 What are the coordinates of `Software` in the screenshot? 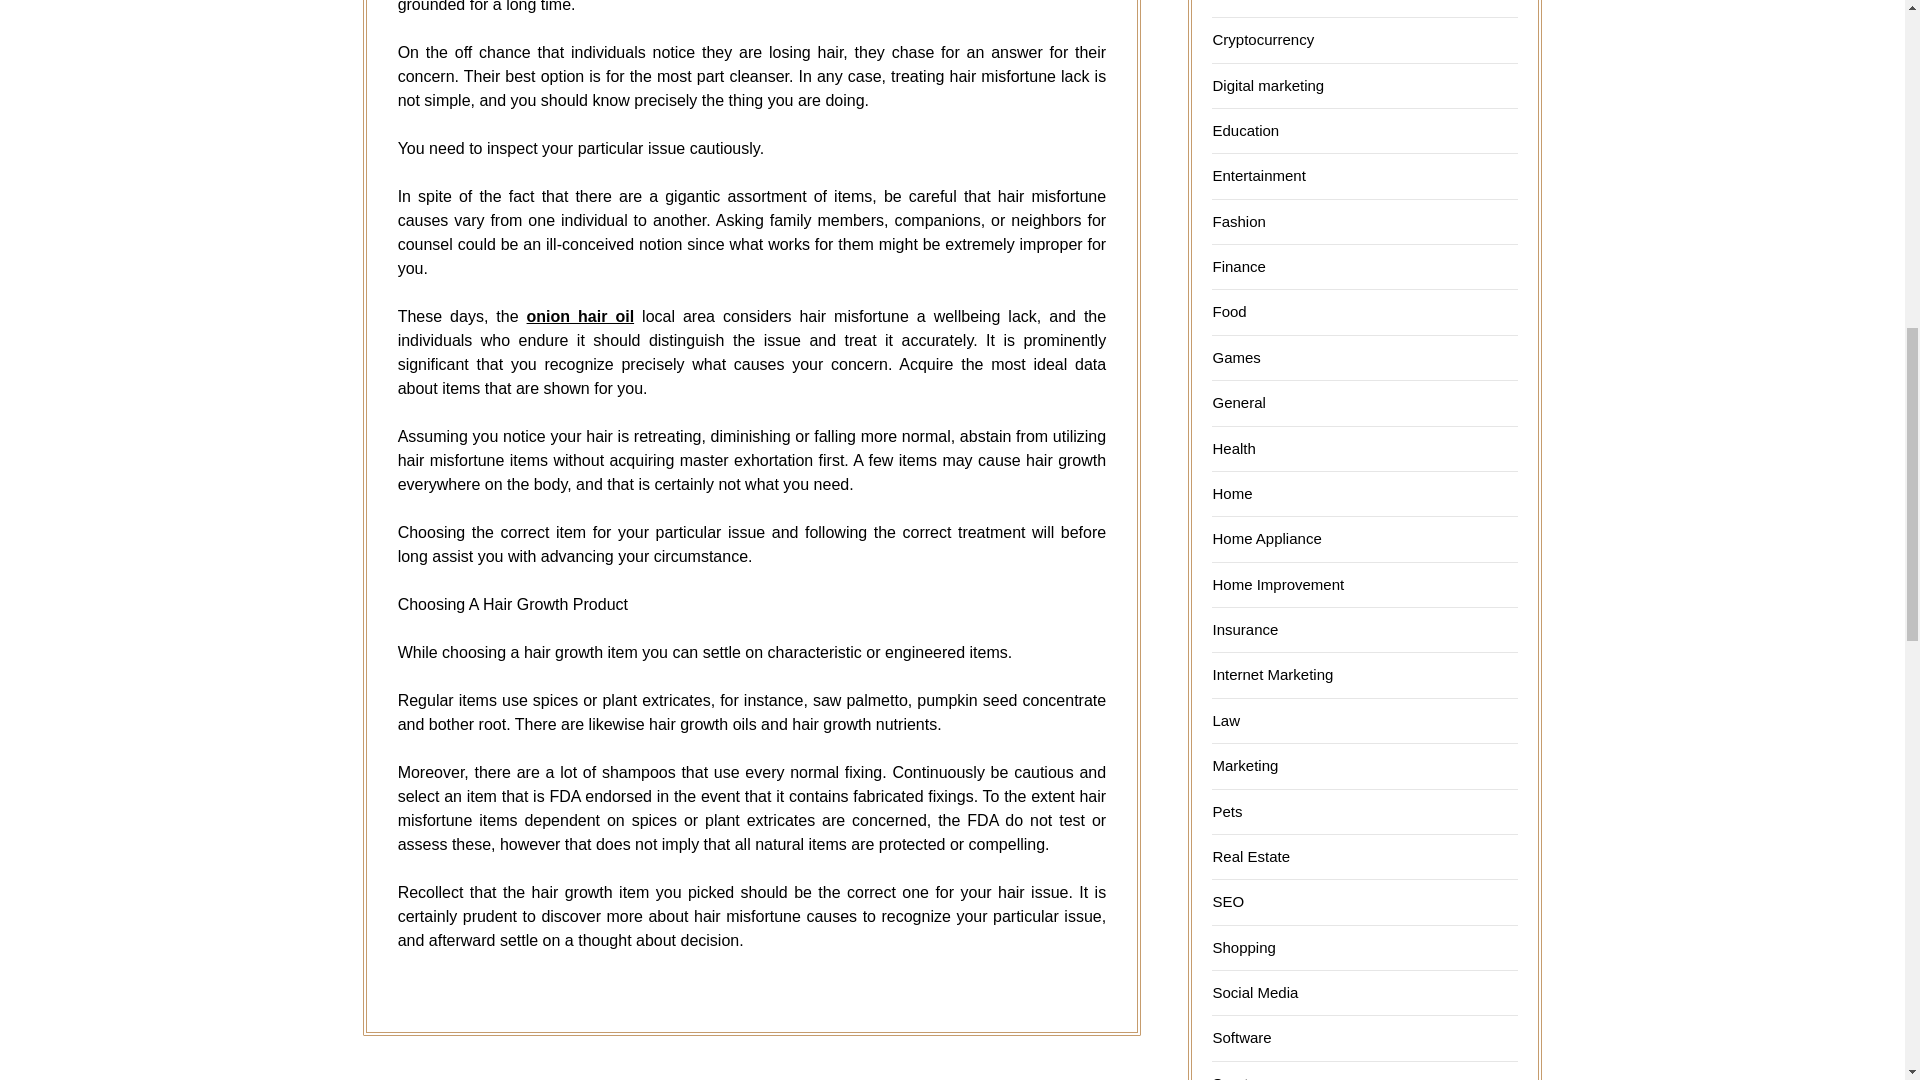 It's located at (1241, 1038).